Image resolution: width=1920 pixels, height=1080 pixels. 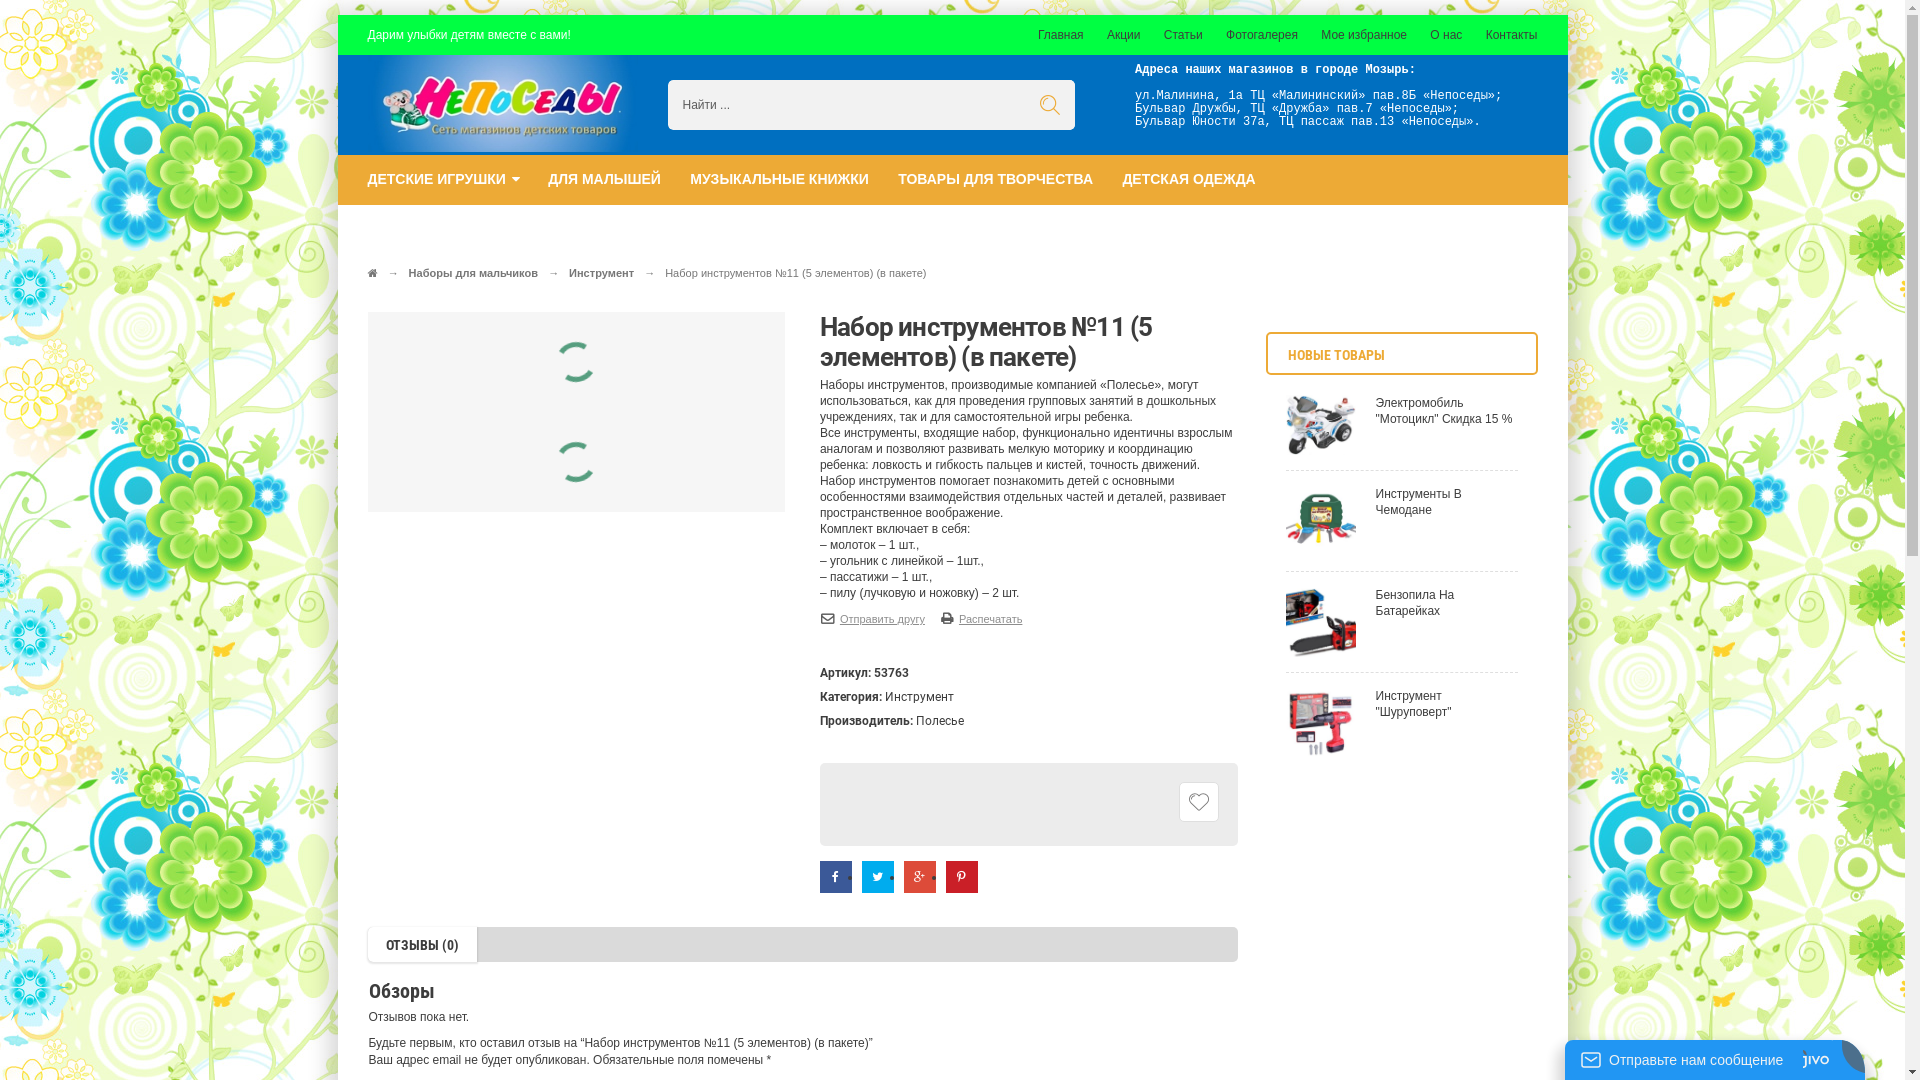 I want to click on Search, so click(x=1050, y=105).